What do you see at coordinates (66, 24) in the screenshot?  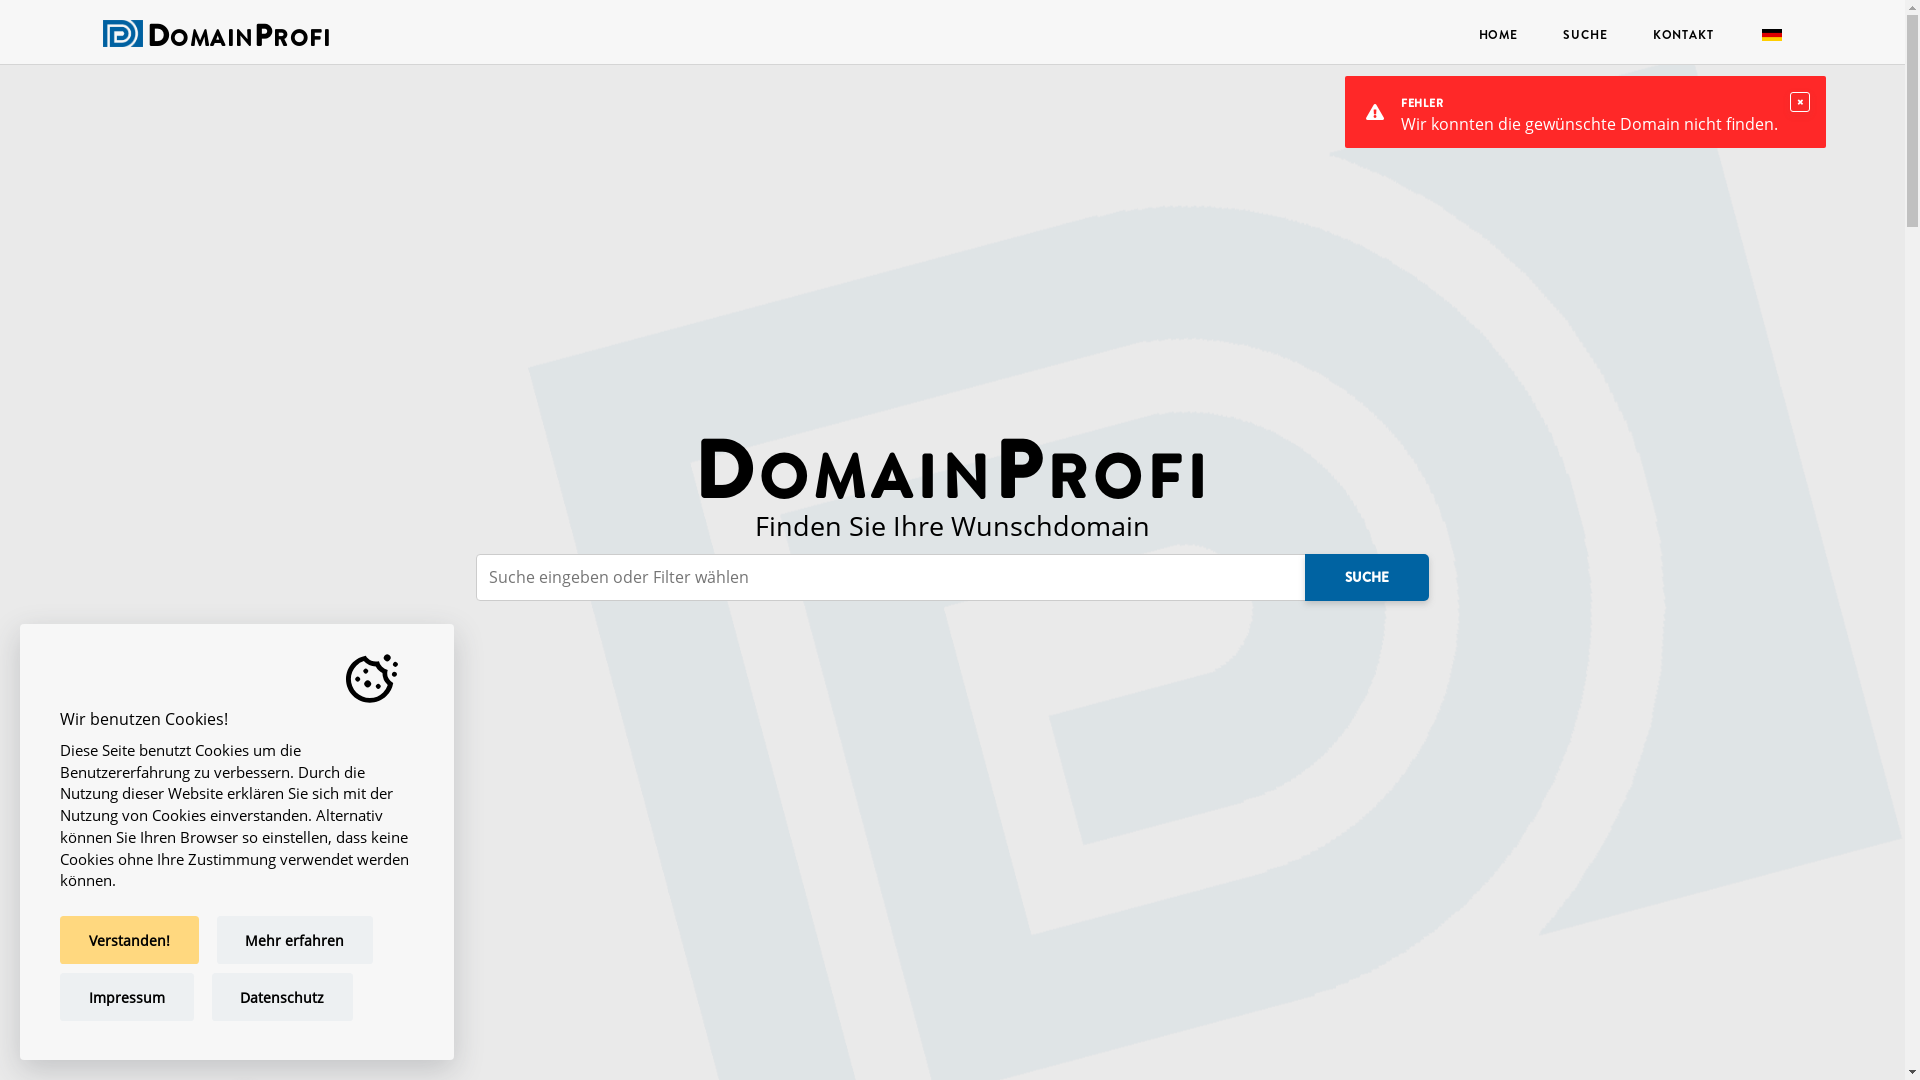 I see `submit` at bounding box center [66, 24].